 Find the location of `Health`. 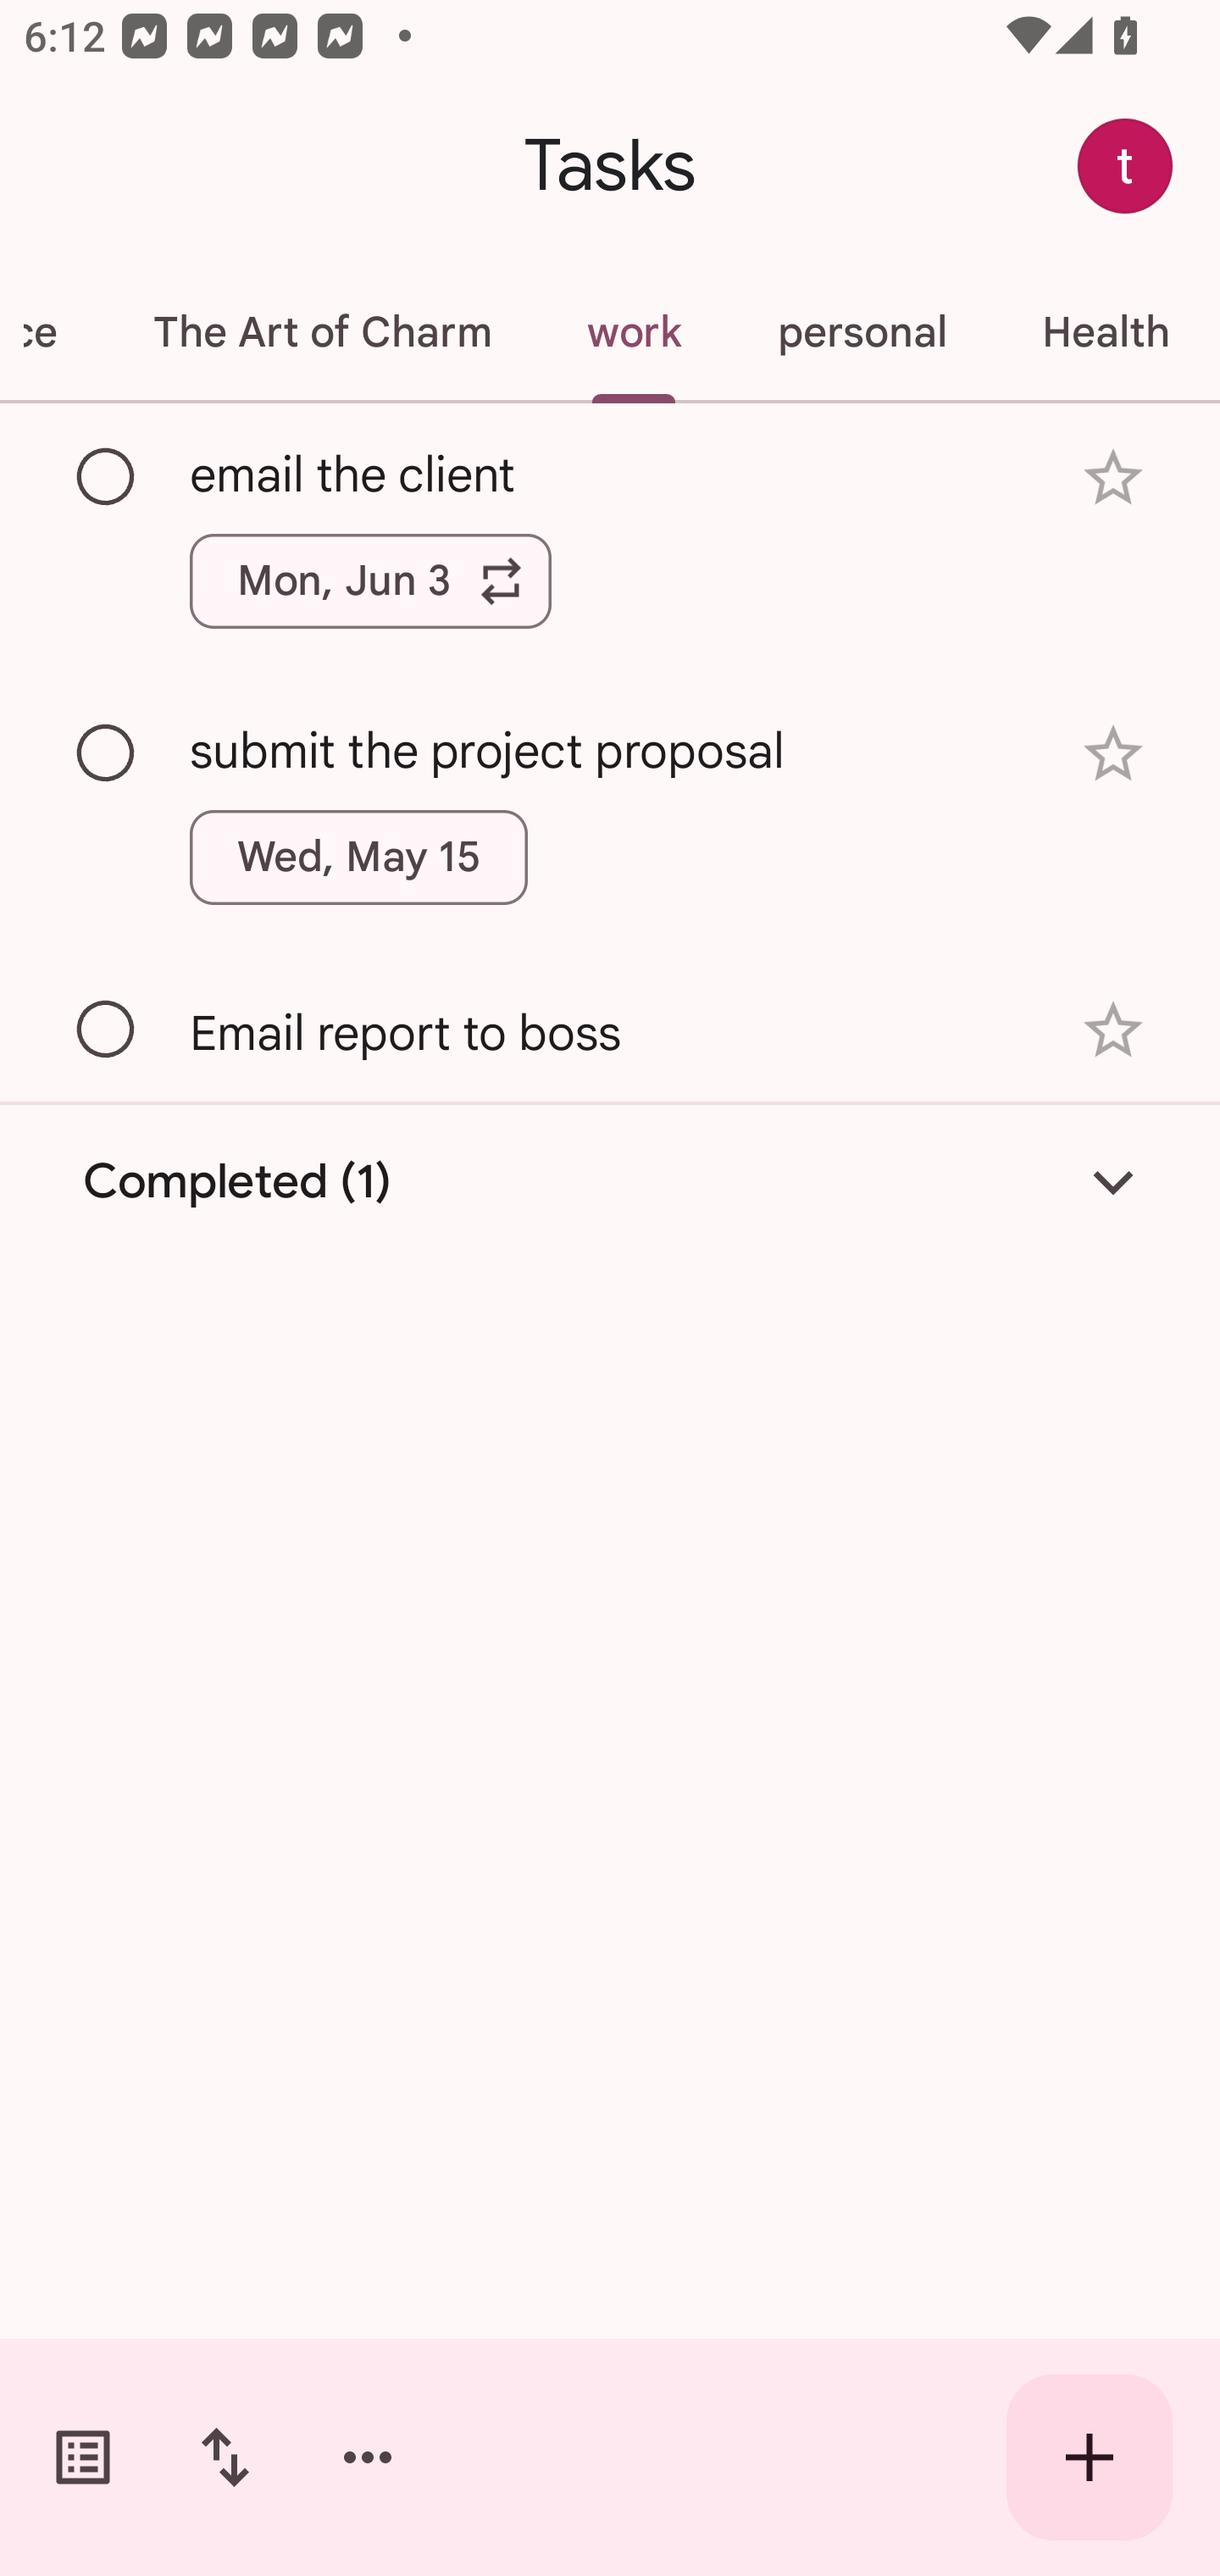

Health is located at coordinates (1106, 332).